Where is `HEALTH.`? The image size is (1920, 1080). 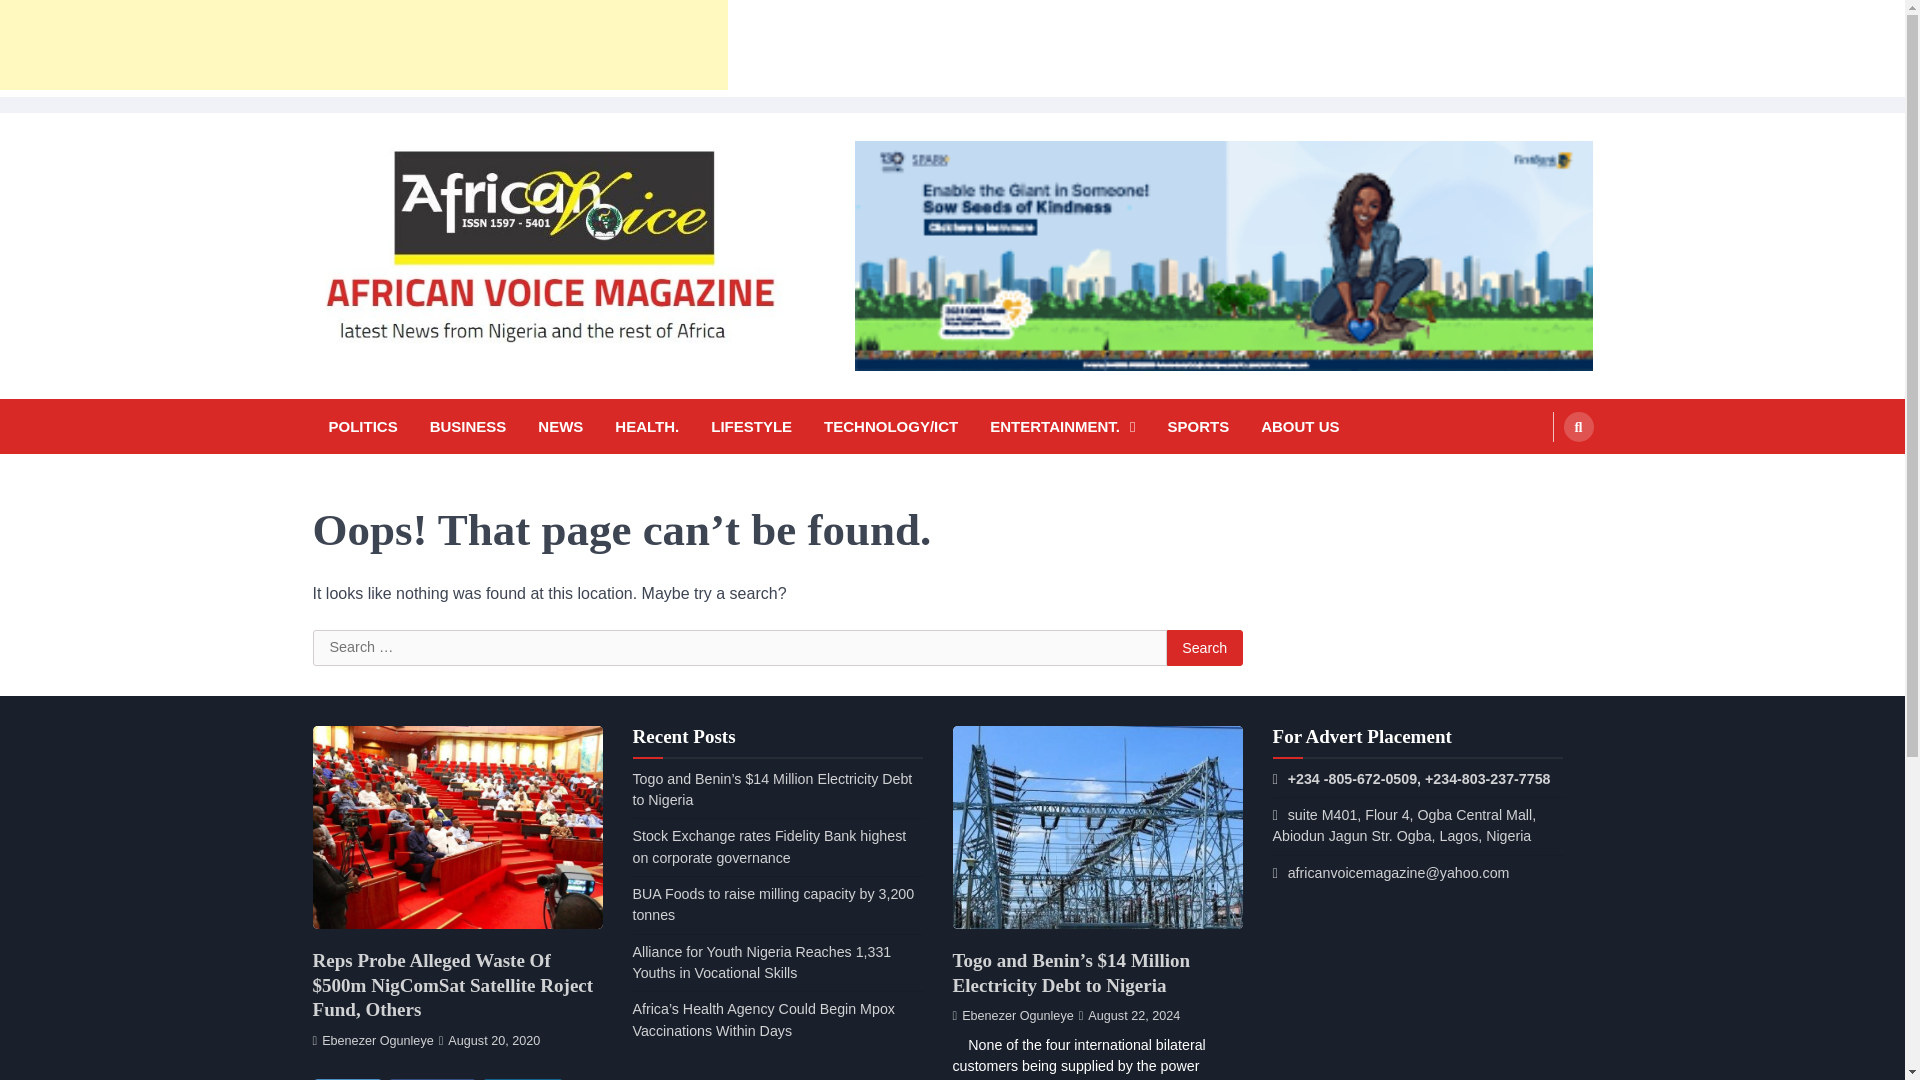 HEALTH. is located at coordinates (646, 426).